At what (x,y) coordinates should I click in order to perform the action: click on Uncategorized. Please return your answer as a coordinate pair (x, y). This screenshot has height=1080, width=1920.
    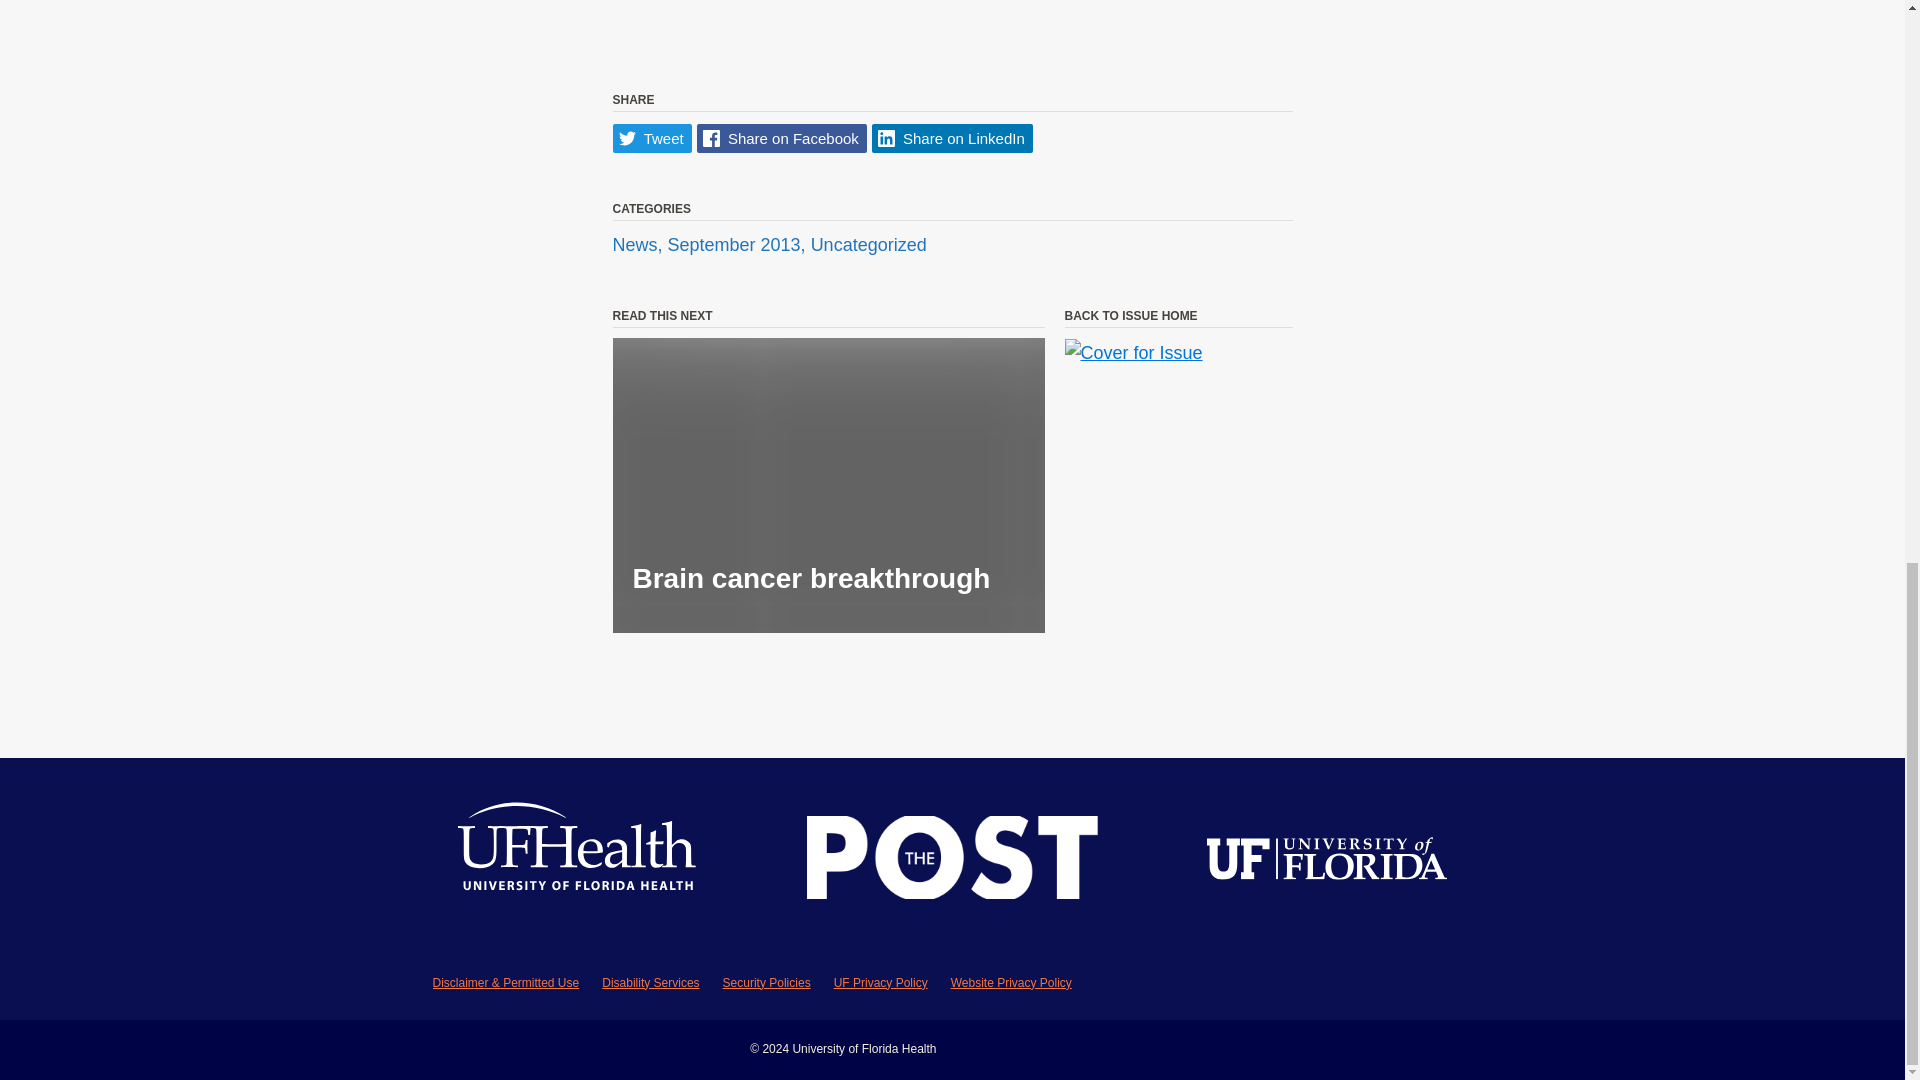
    Looking at the image, I should click on (868, 244).